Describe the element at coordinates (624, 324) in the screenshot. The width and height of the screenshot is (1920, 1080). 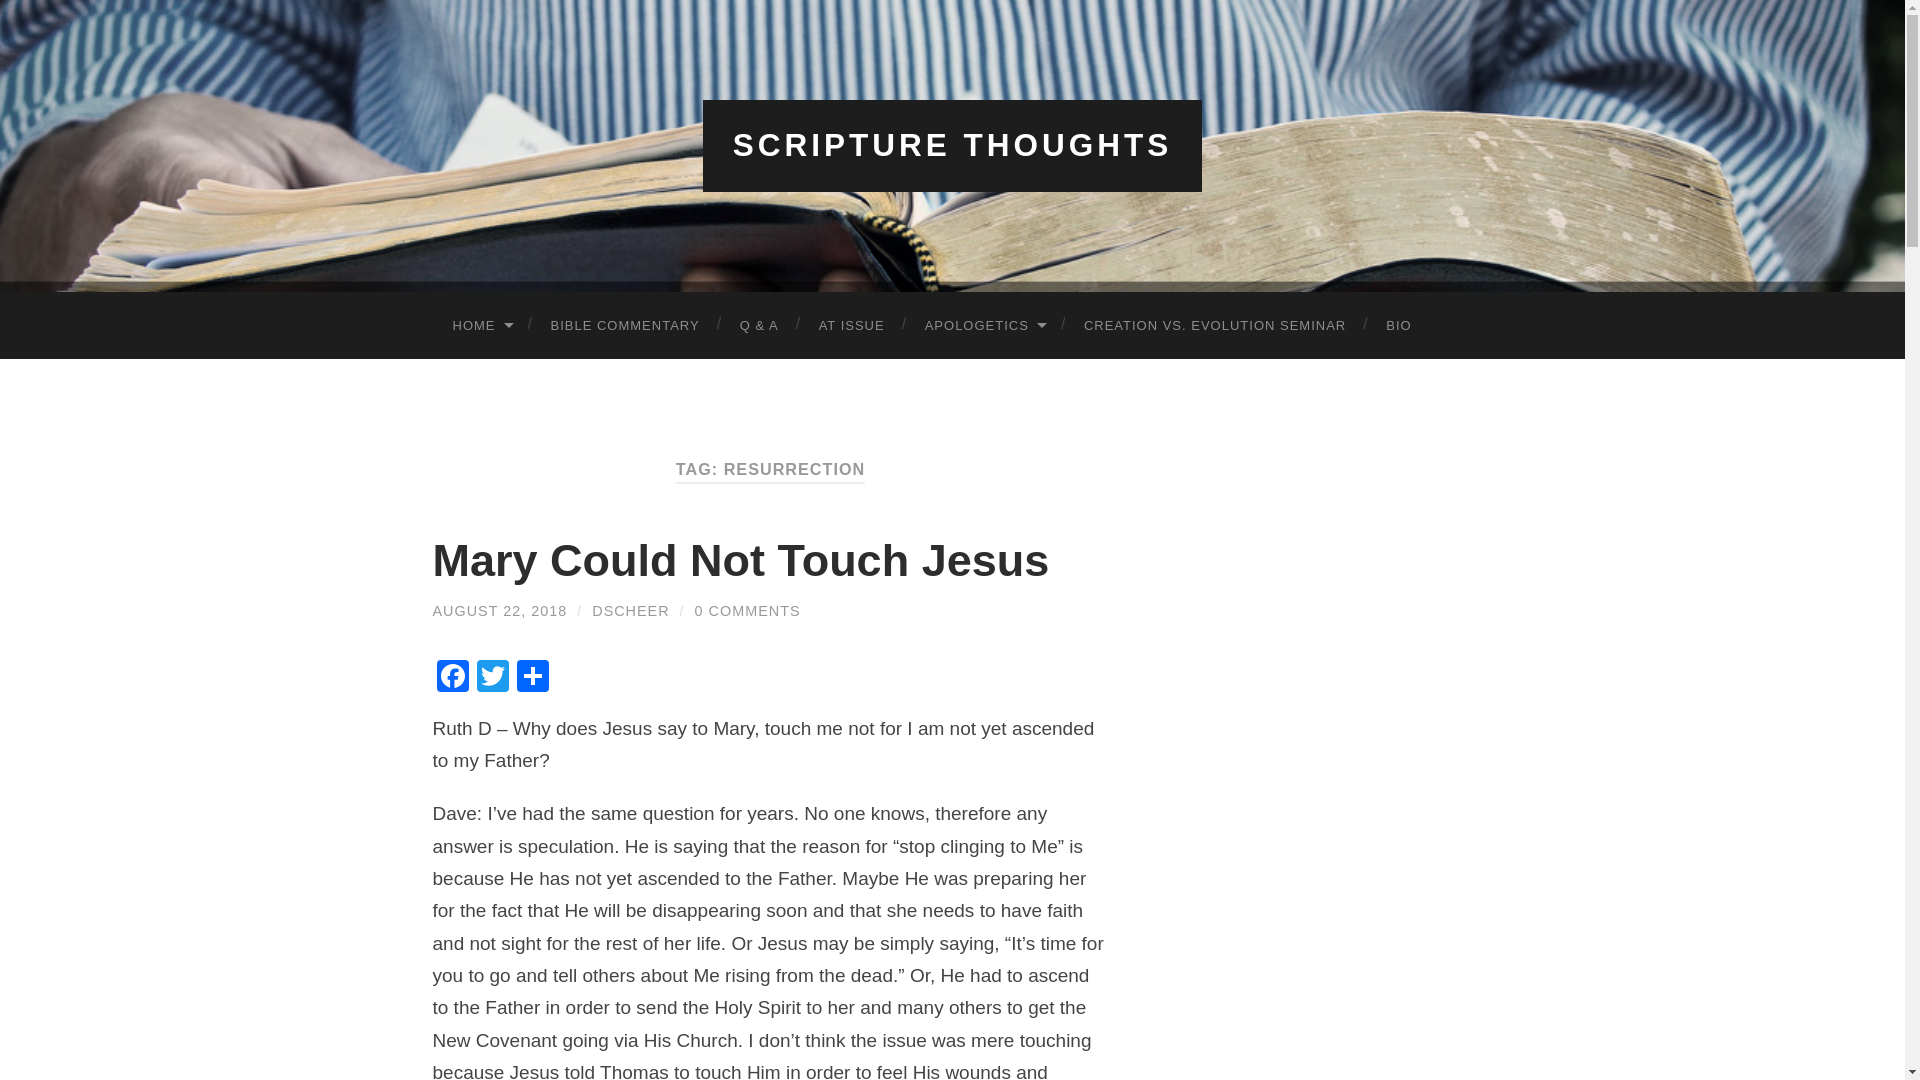
I see `BIBLE COMMENTARY` at that location.